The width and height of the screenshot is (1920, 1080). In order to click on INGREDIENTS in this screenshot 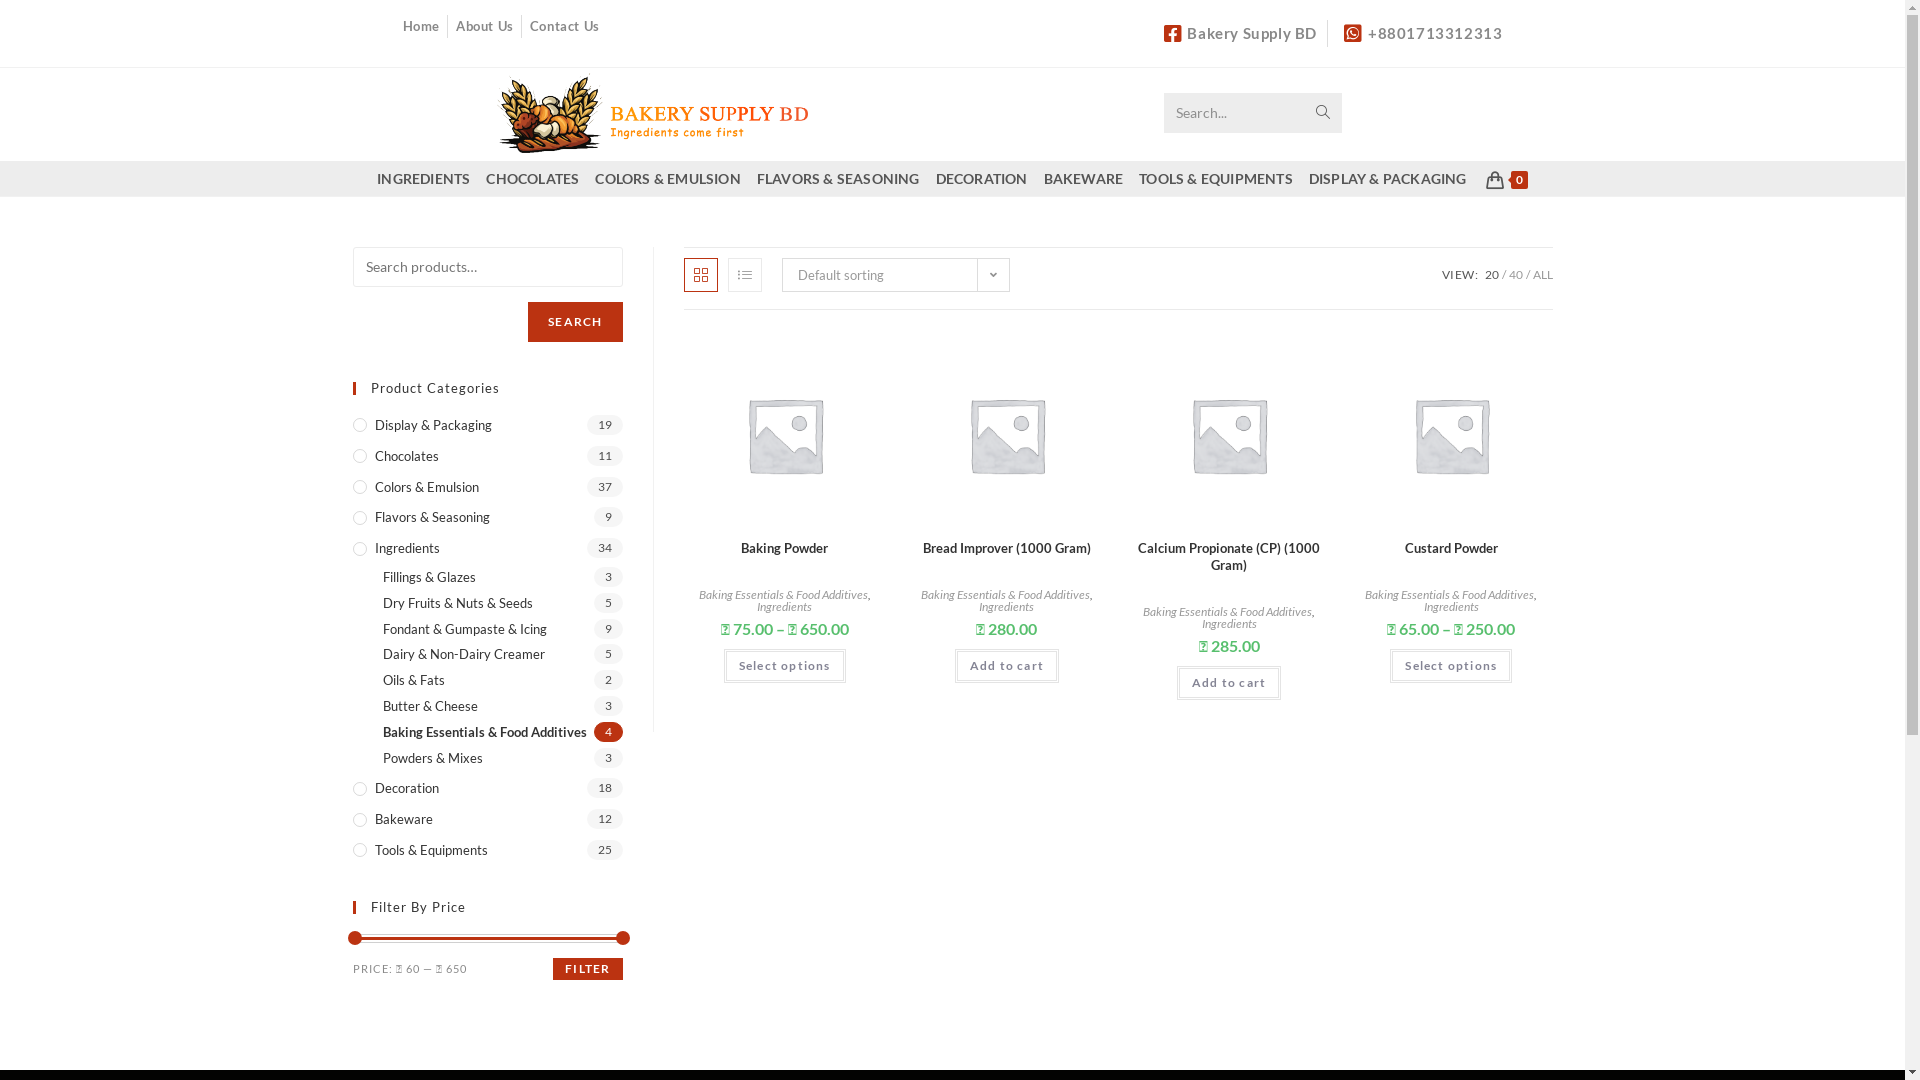, I will do `click(424, 178)`.